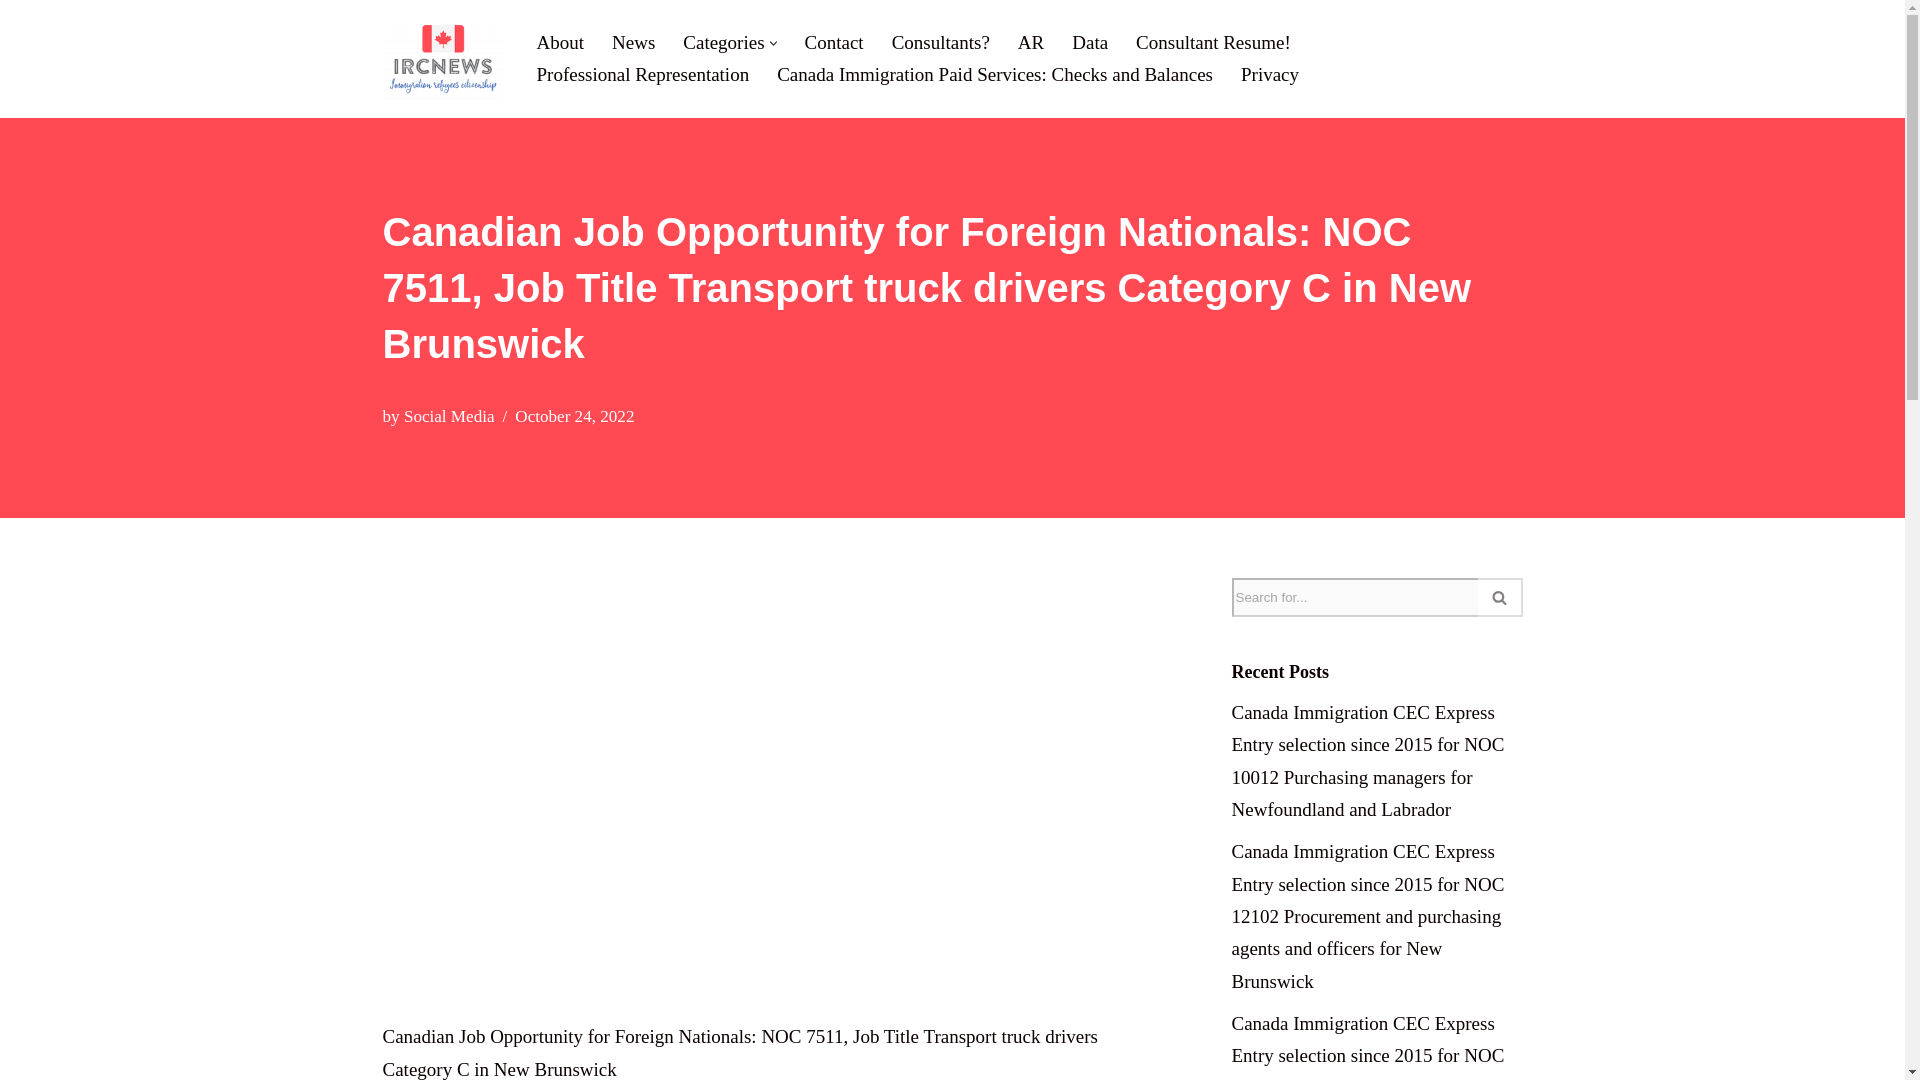  What do you see at coordinates (1089, 42) in the screenshot?
I see `Data` at bounding box center [1089, 42].